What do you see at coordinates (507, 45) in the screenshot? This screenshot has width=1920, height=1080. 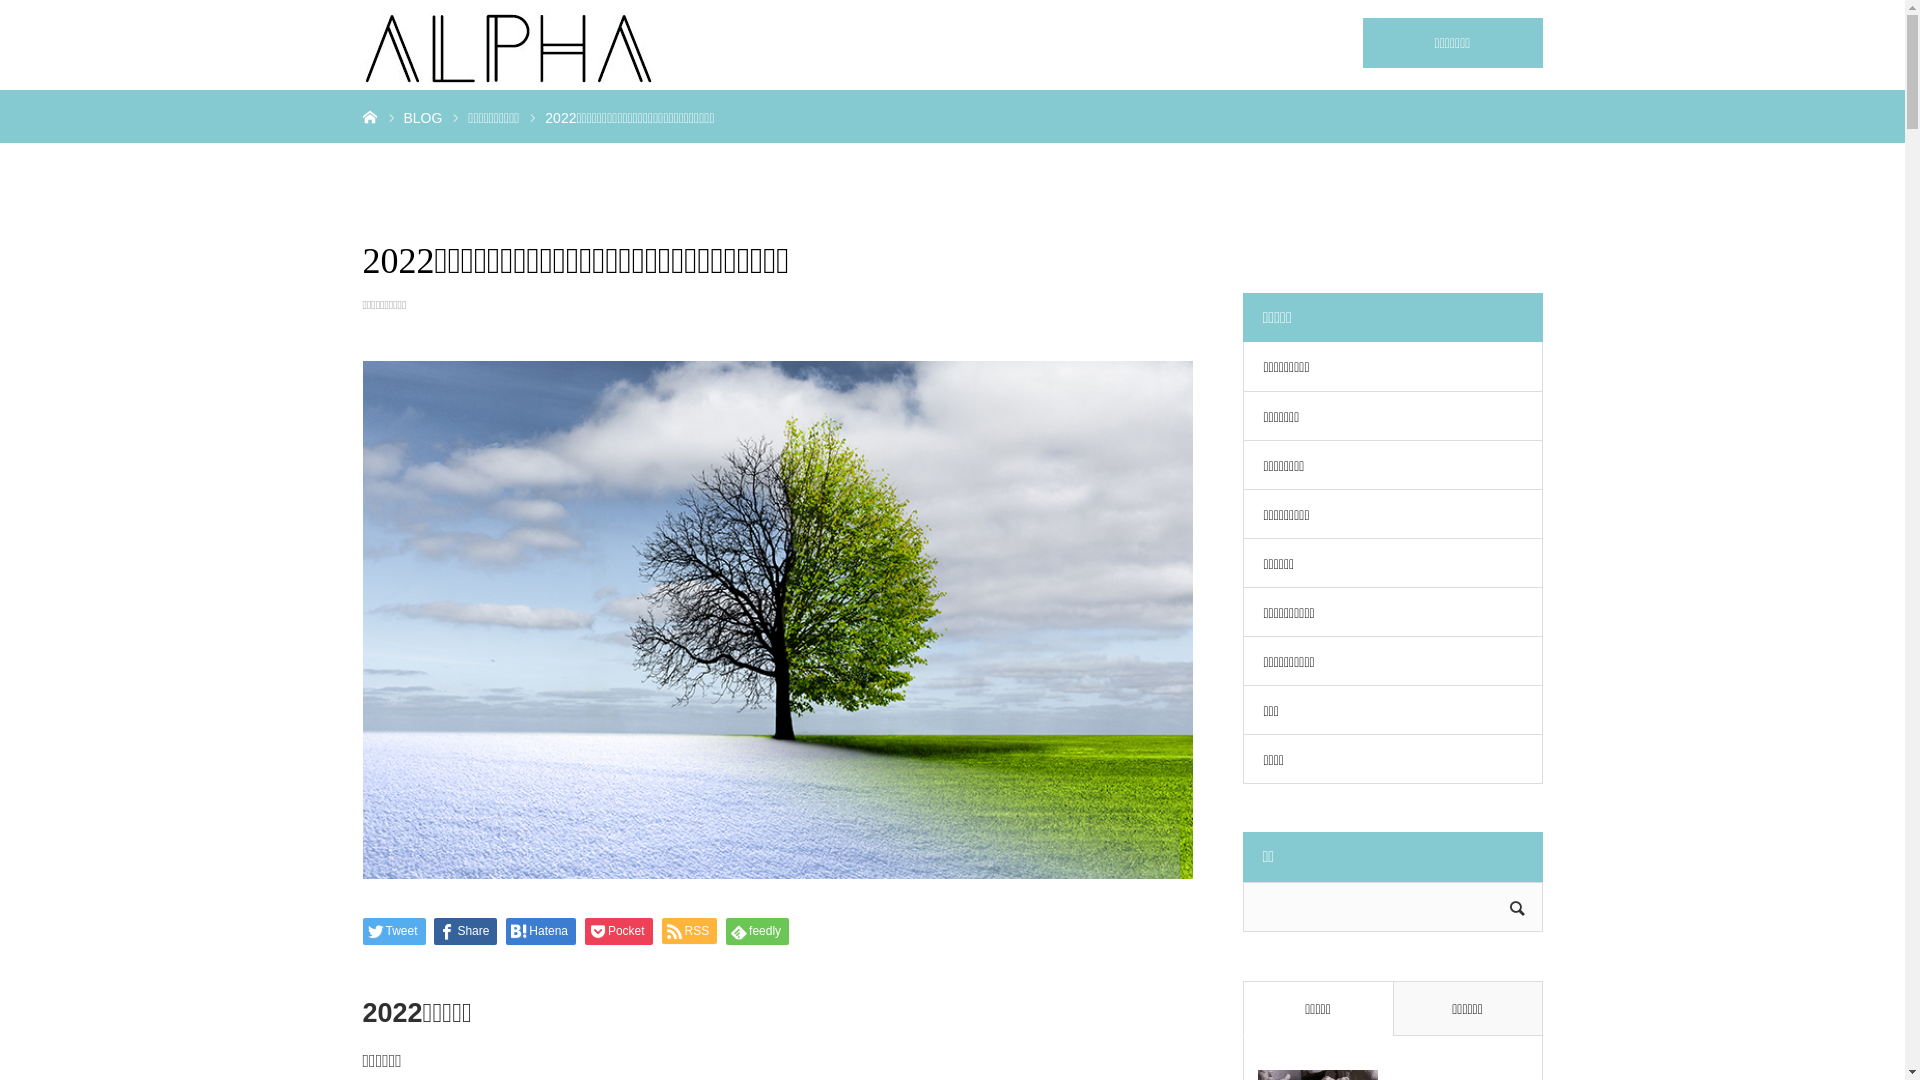 I see `39mom` at bounding box center [507, 45].